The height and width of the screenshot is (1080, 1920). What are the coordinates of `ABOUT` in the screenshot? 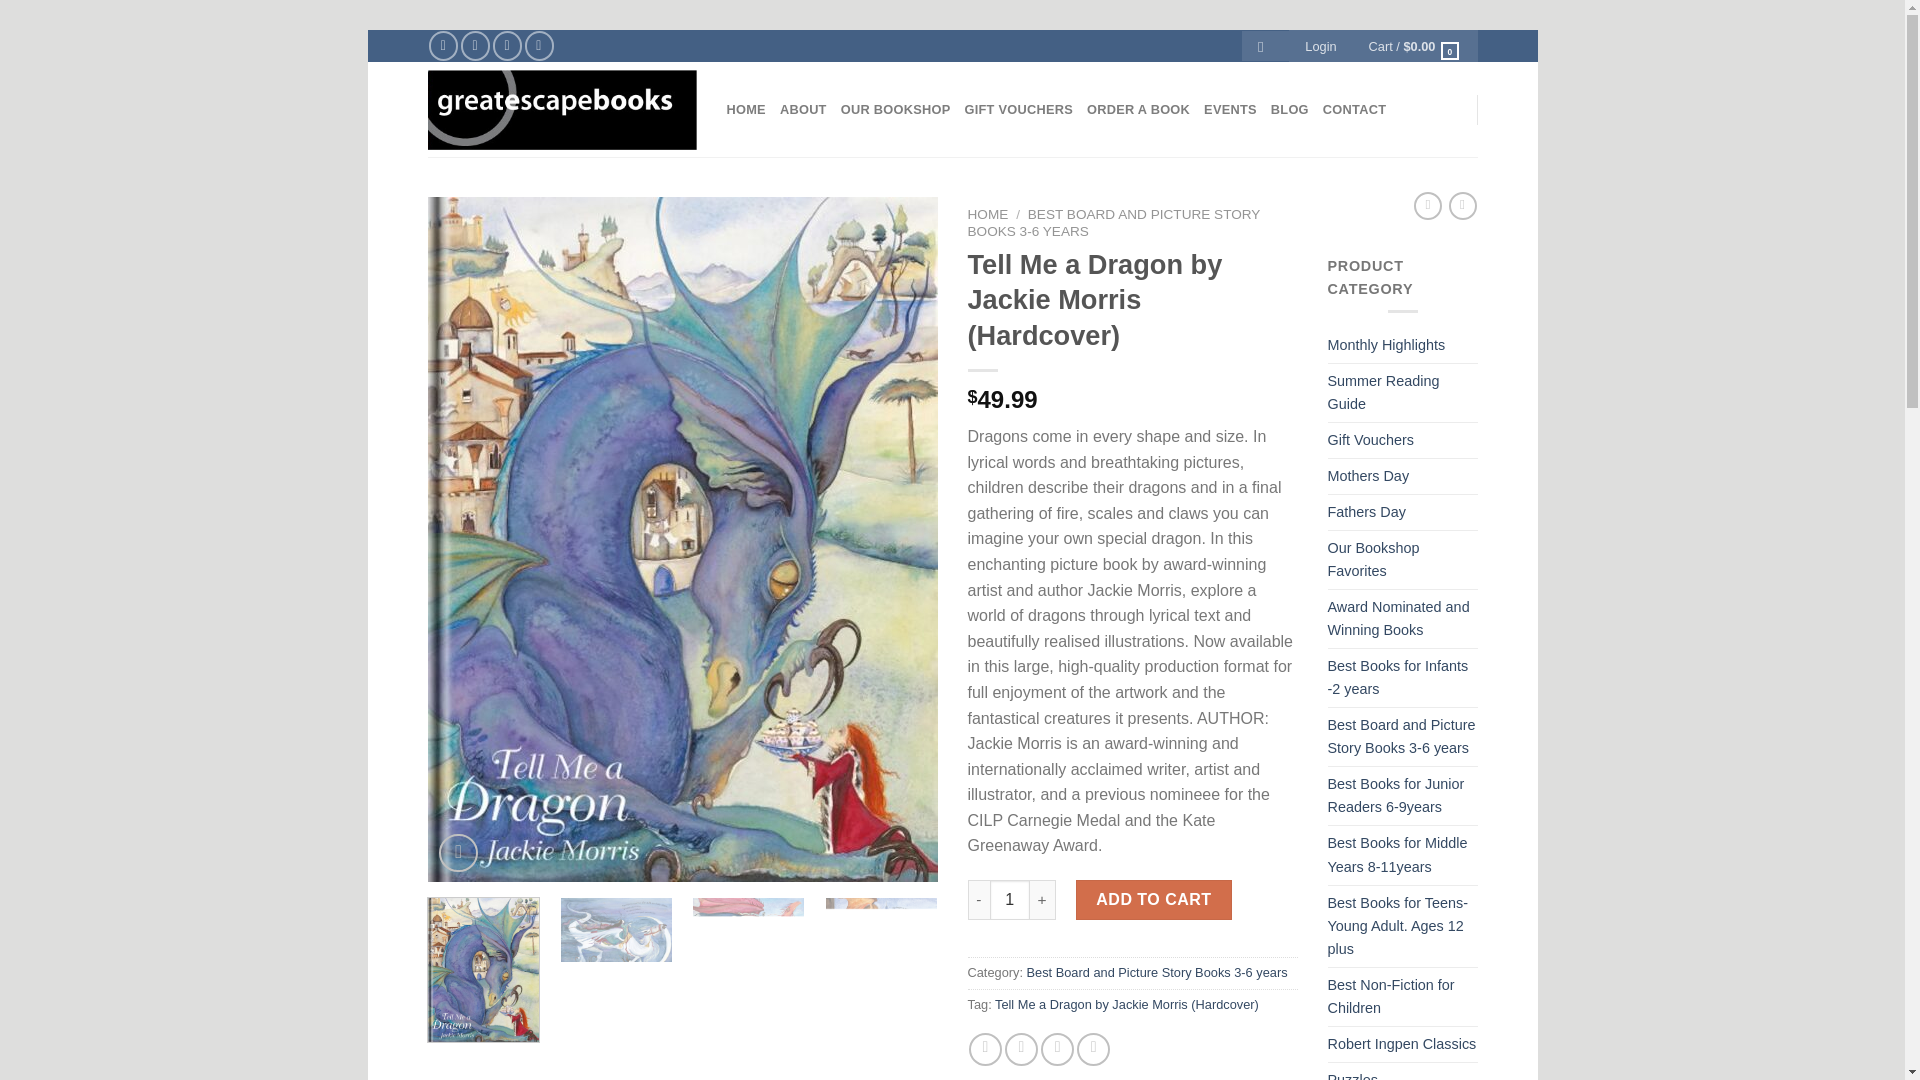 It's located at (803, 110).